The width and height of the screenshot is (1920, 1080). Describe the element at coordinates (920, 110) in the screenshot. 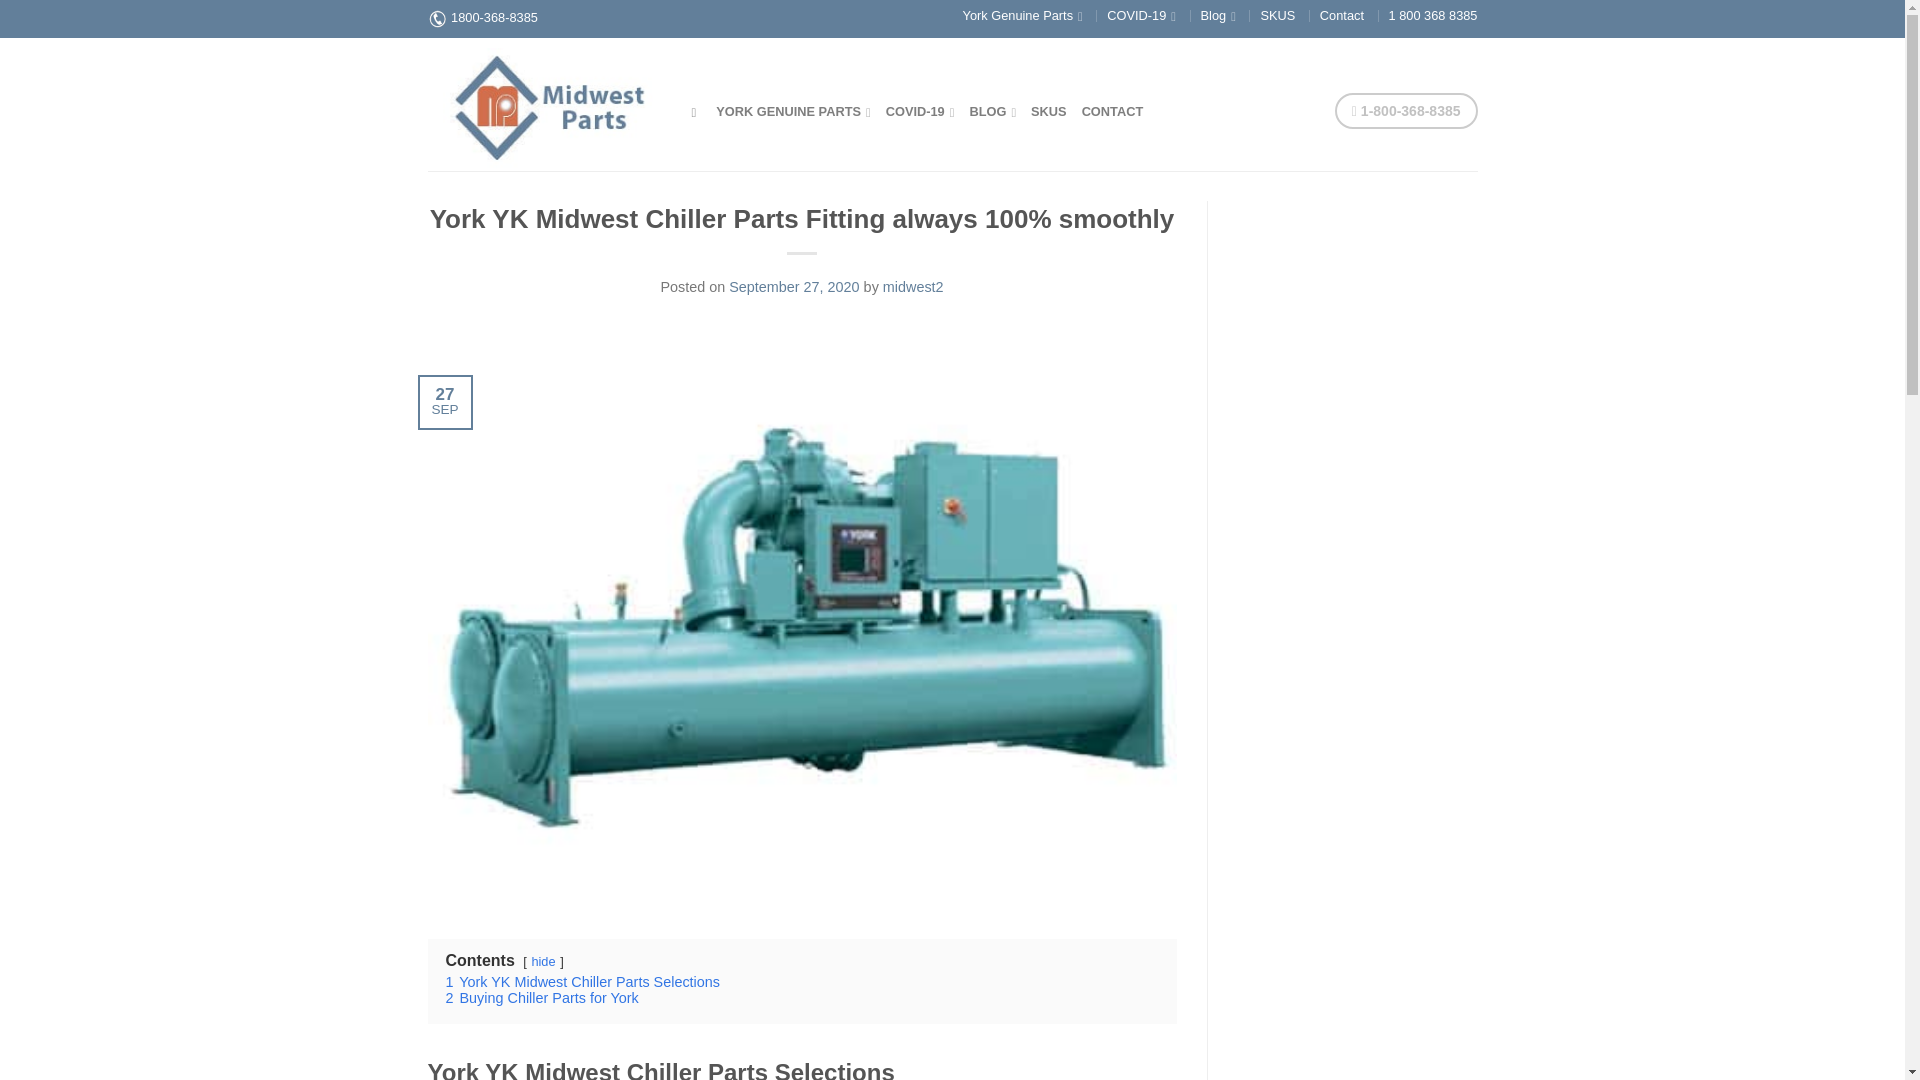

I see `COVID-19` at that location.